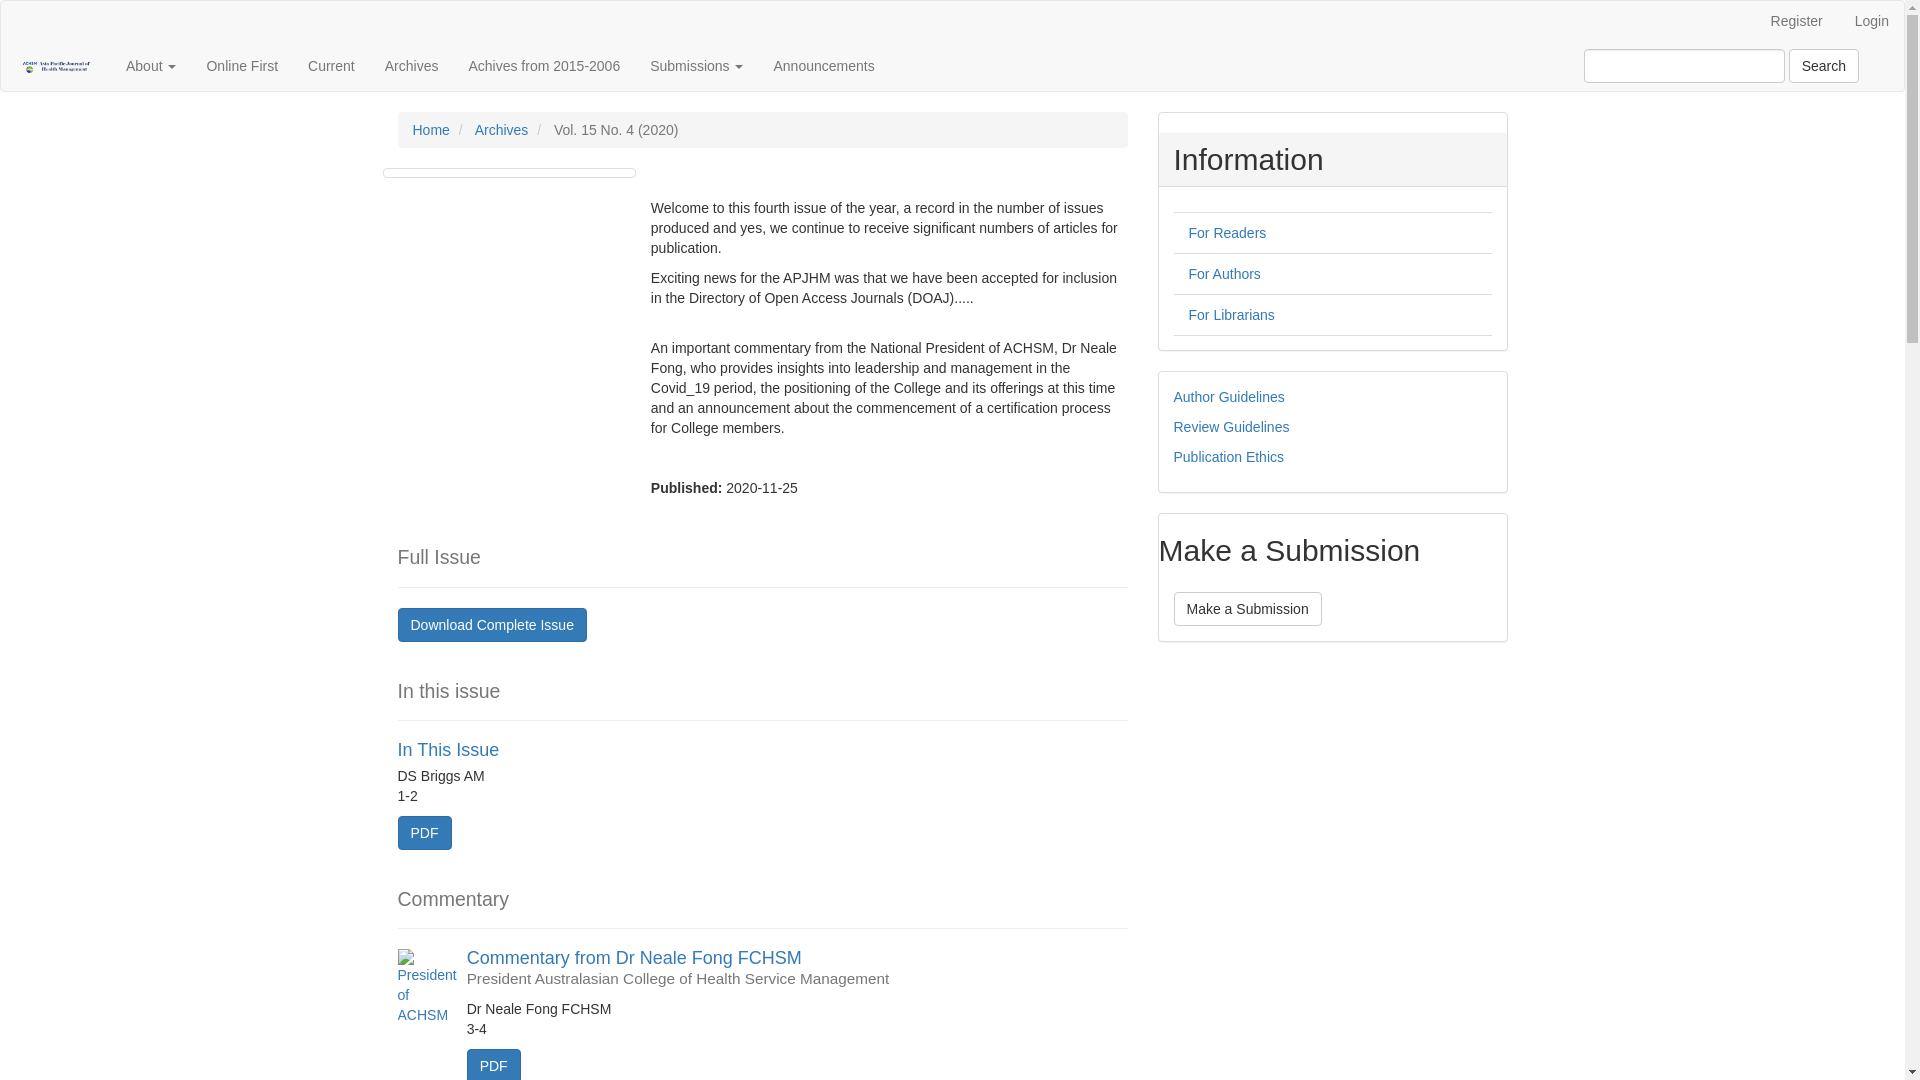  What do you see at coordinates (492, 625) in the screenshot?
I see `Download Complete Issue` at bounding box center [492, 625].